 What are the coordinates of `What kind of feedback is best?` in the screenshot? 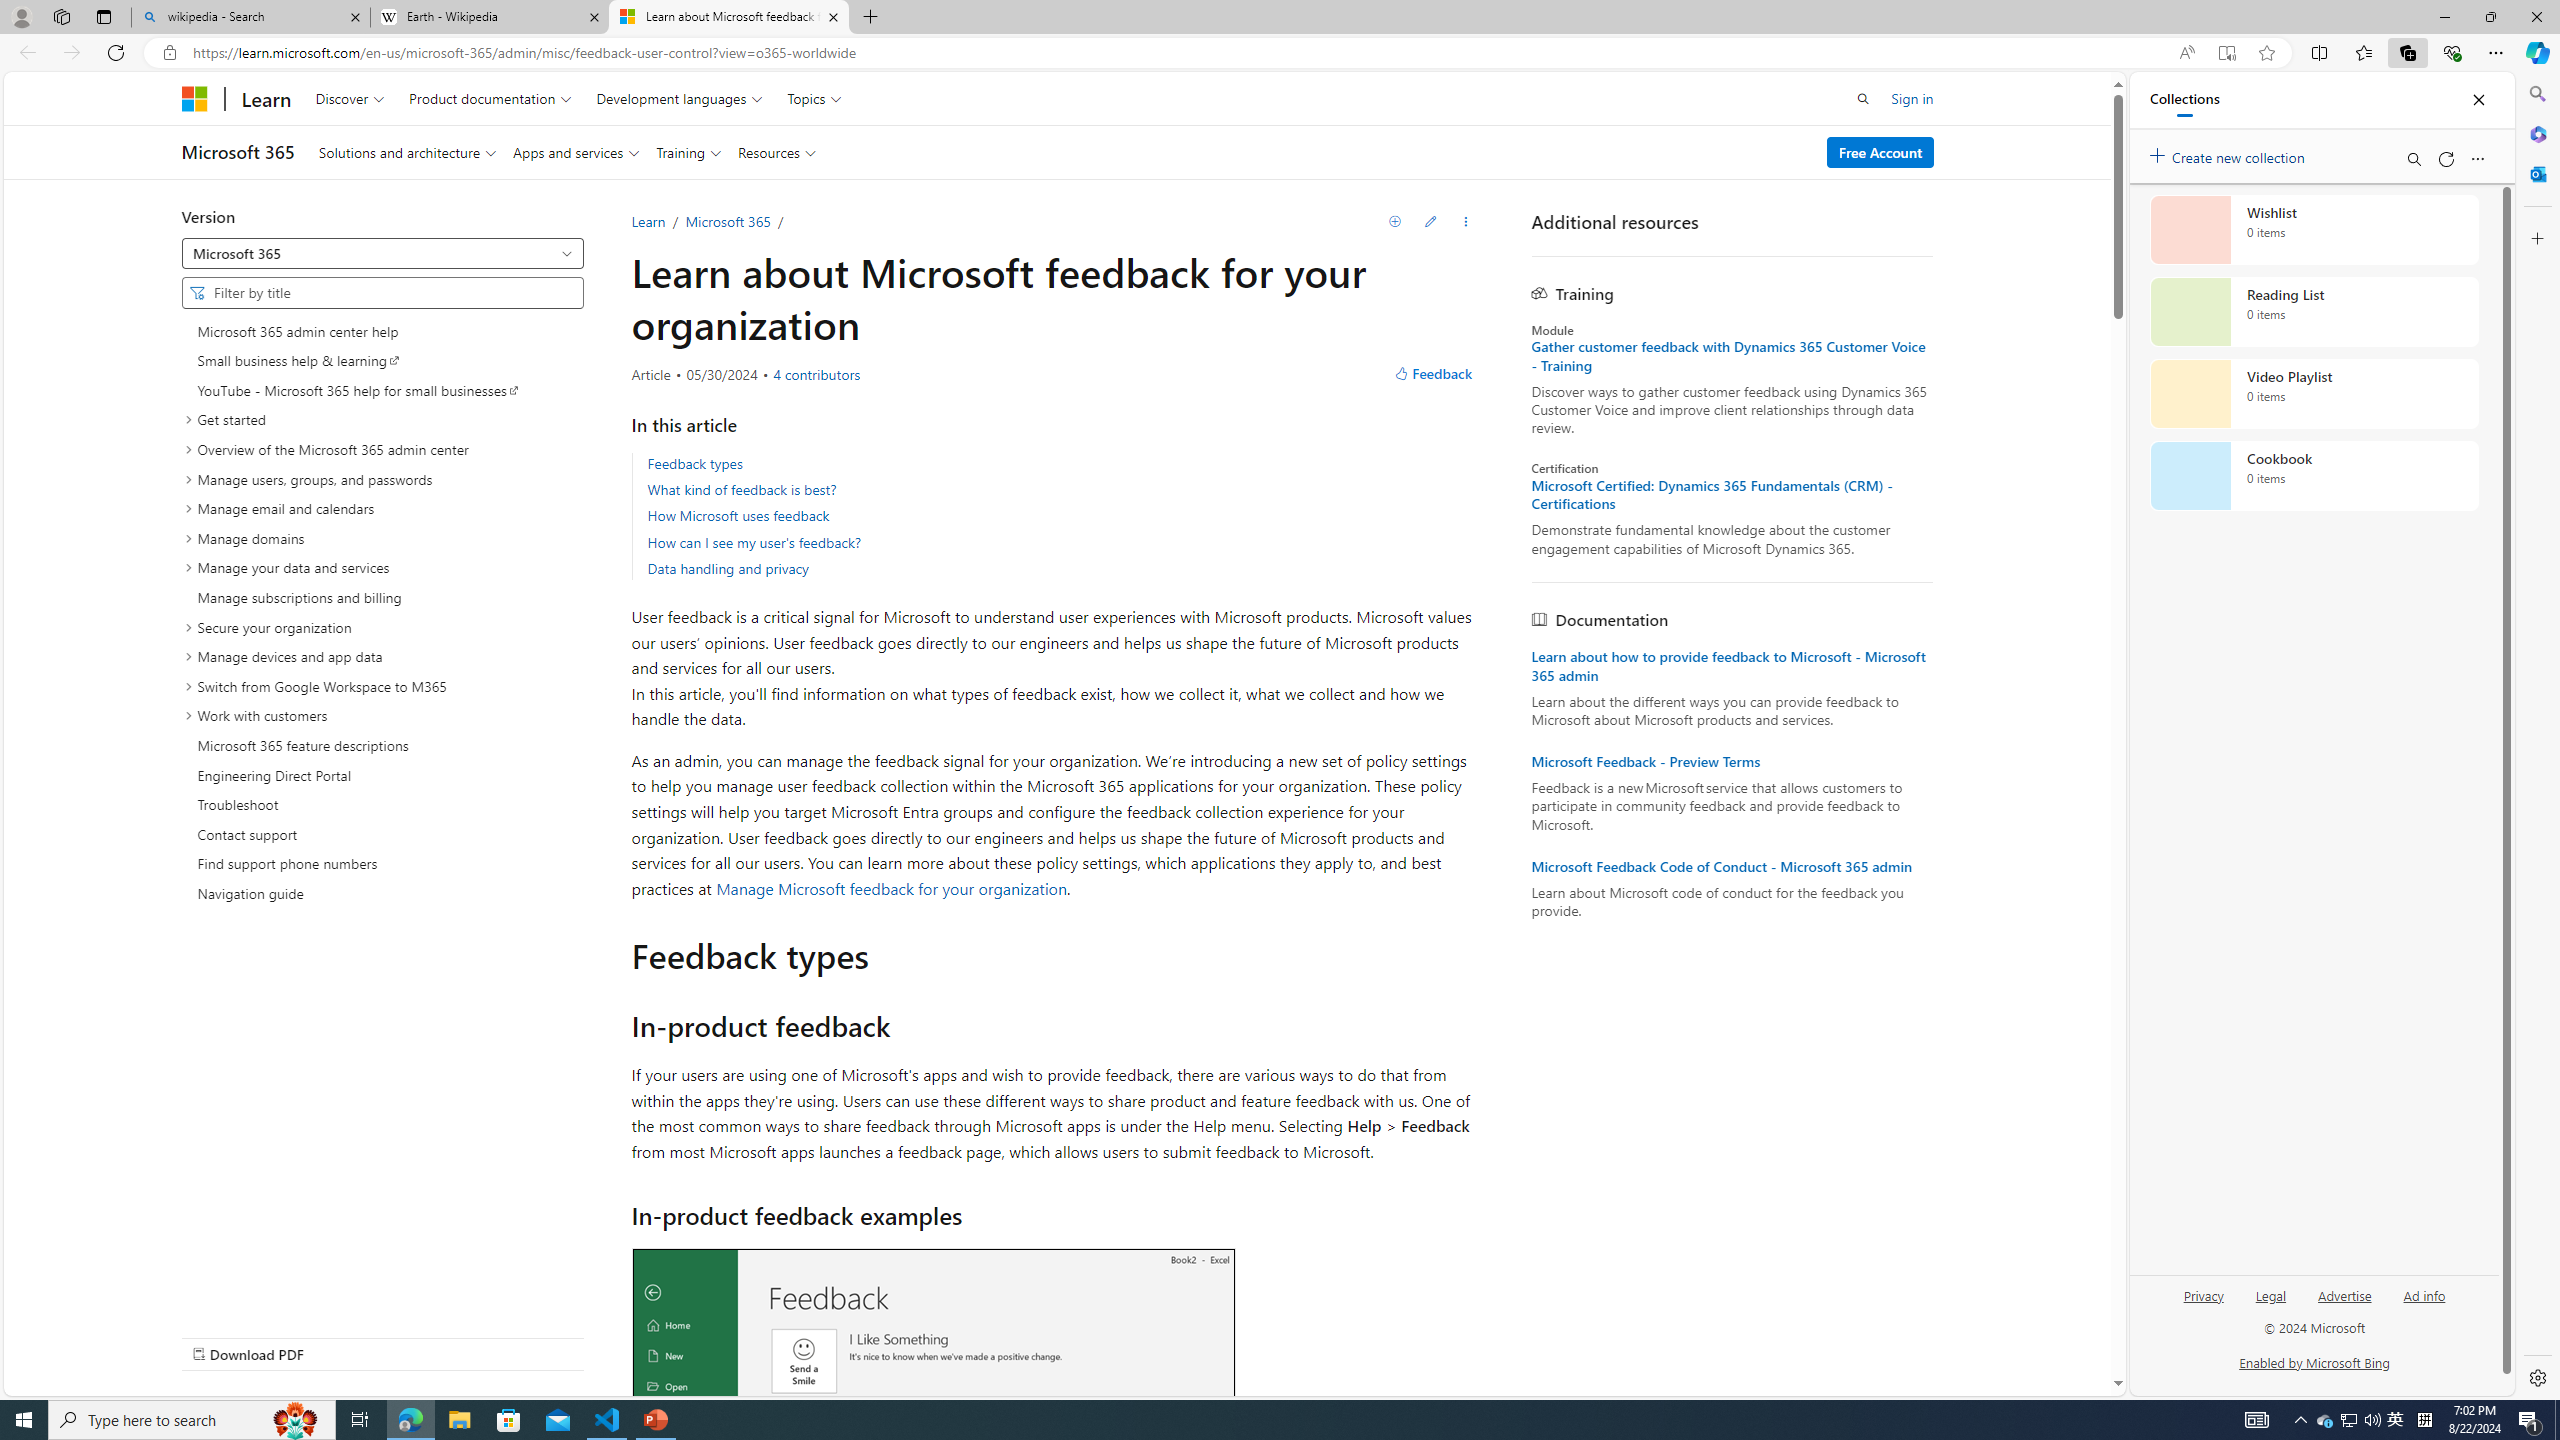 It's located at (742, 489).